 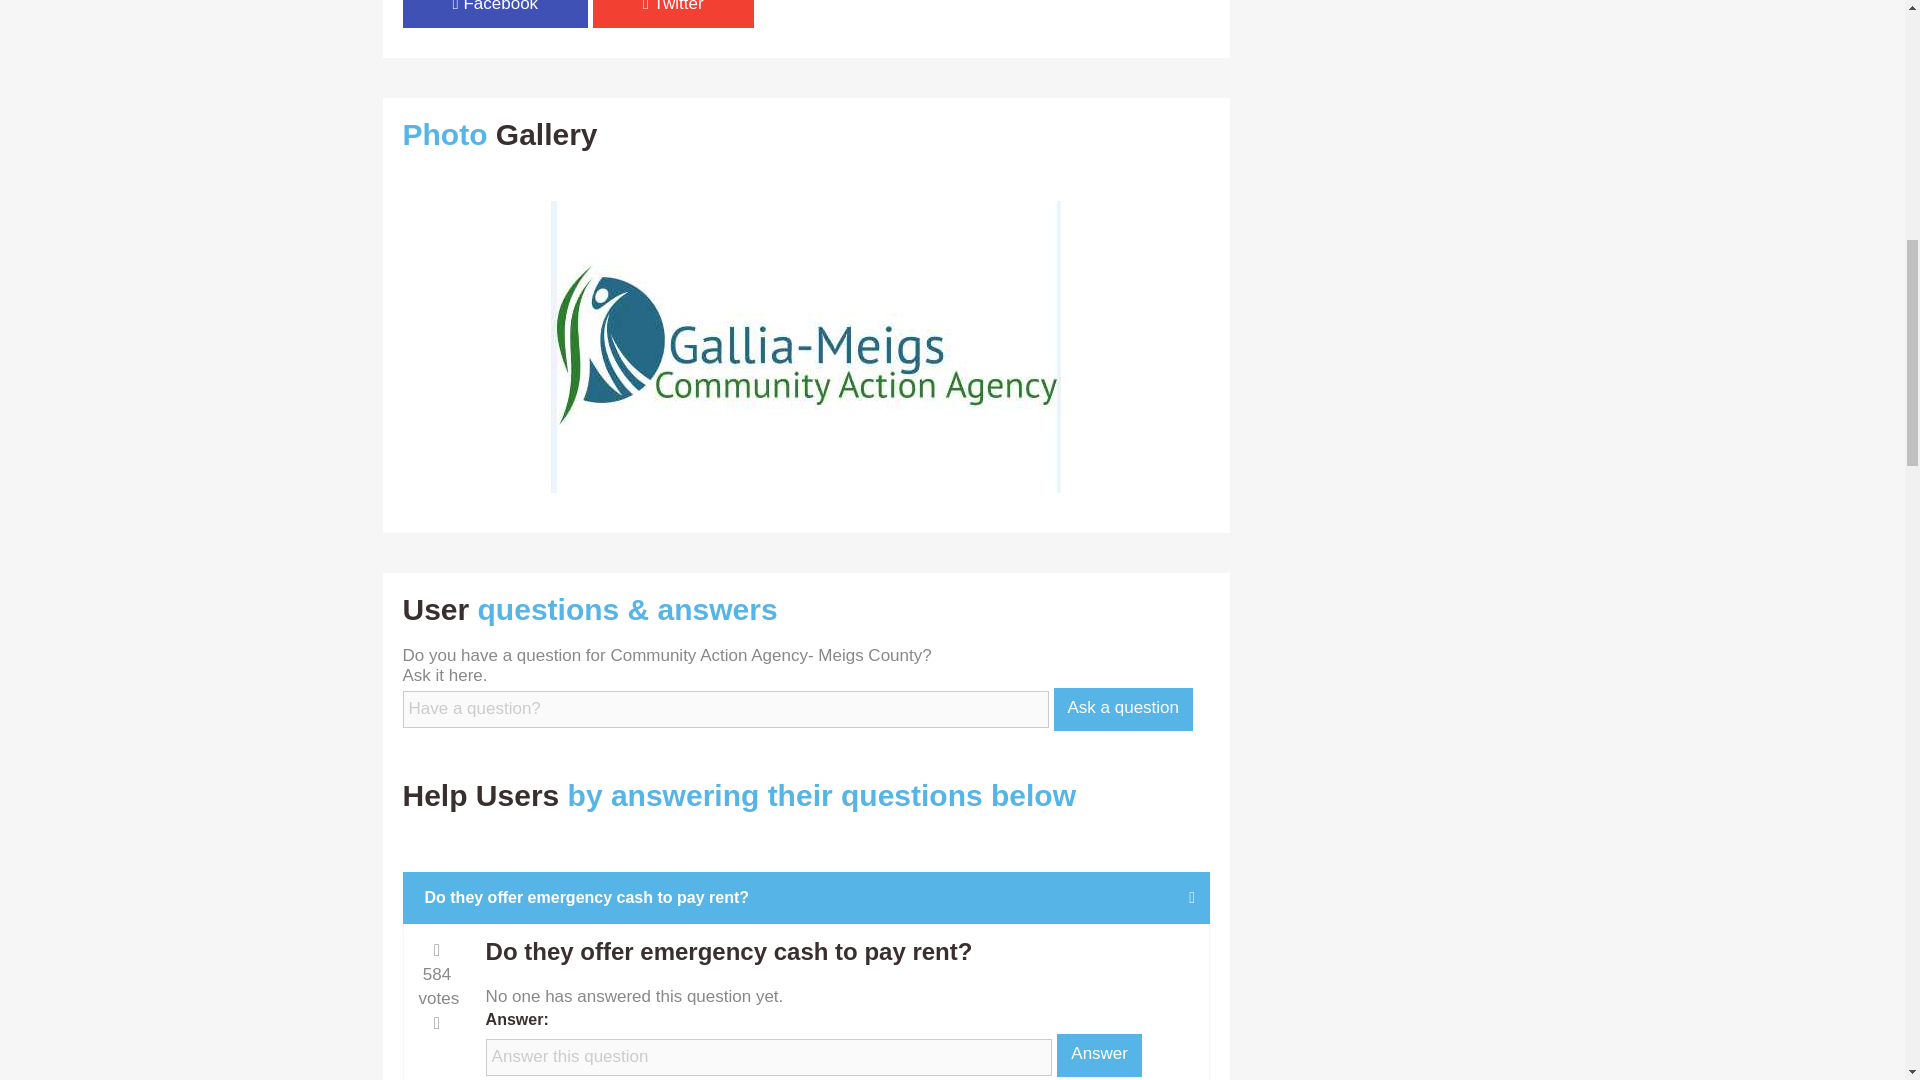 I want to click on Twitter, so click(x=674, y=14).